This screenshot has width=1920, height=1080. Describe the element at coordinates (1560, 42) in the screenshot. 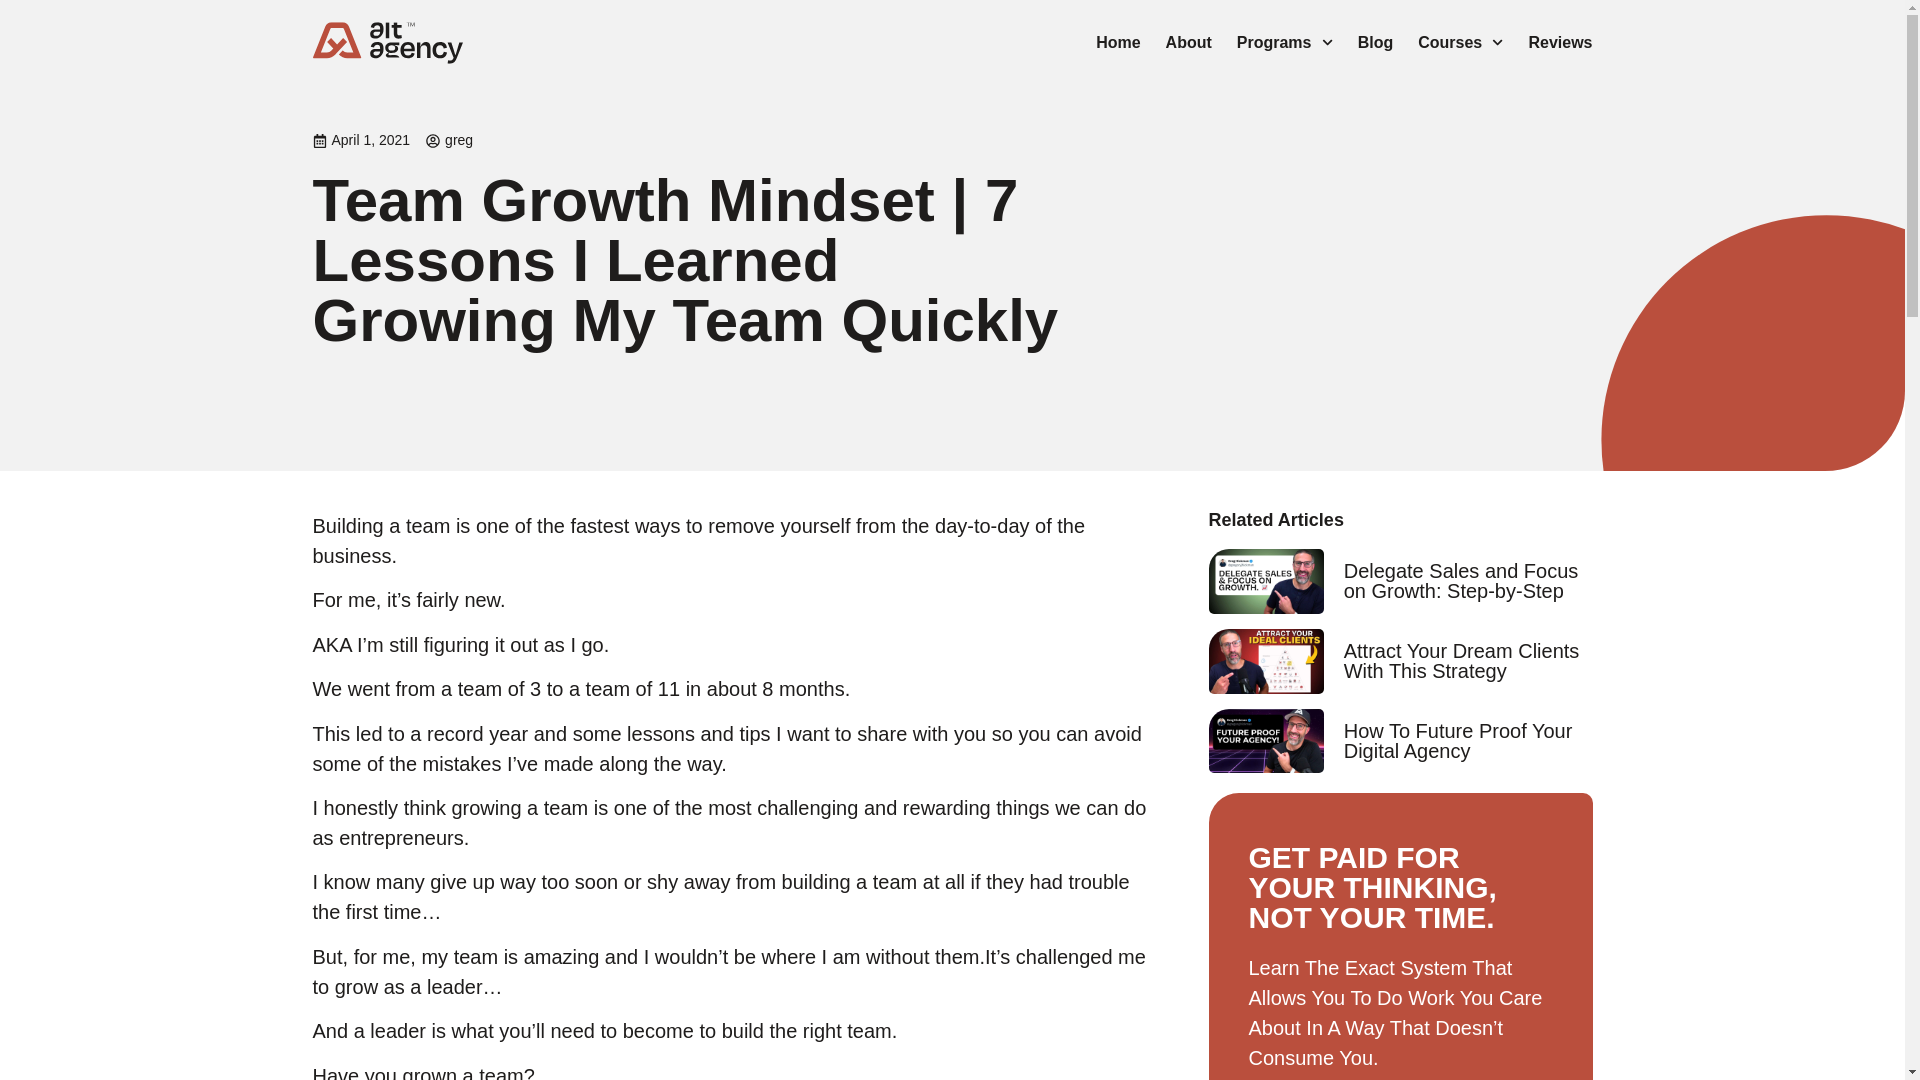

I see `Reviews` at that location.